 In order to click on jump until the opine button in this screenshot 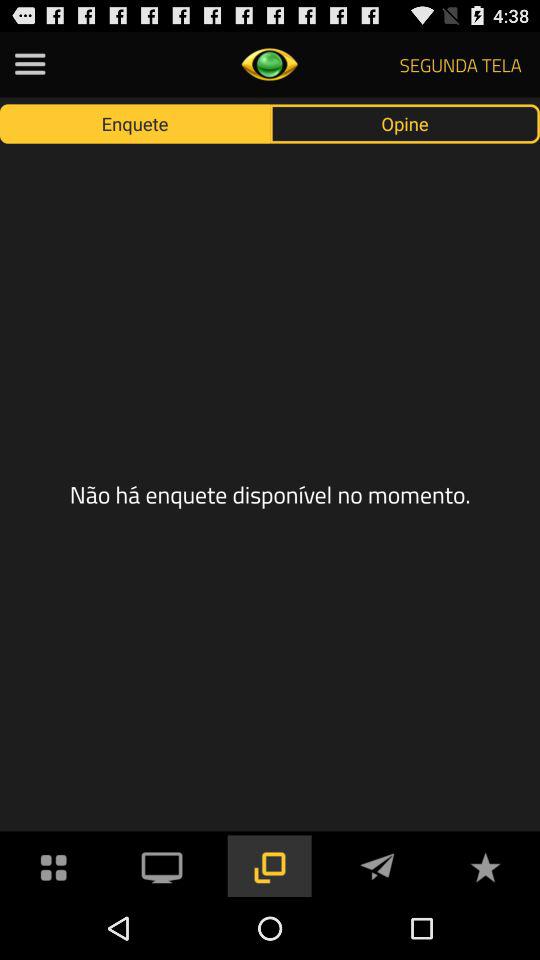, I will do `click(405, 123)`.